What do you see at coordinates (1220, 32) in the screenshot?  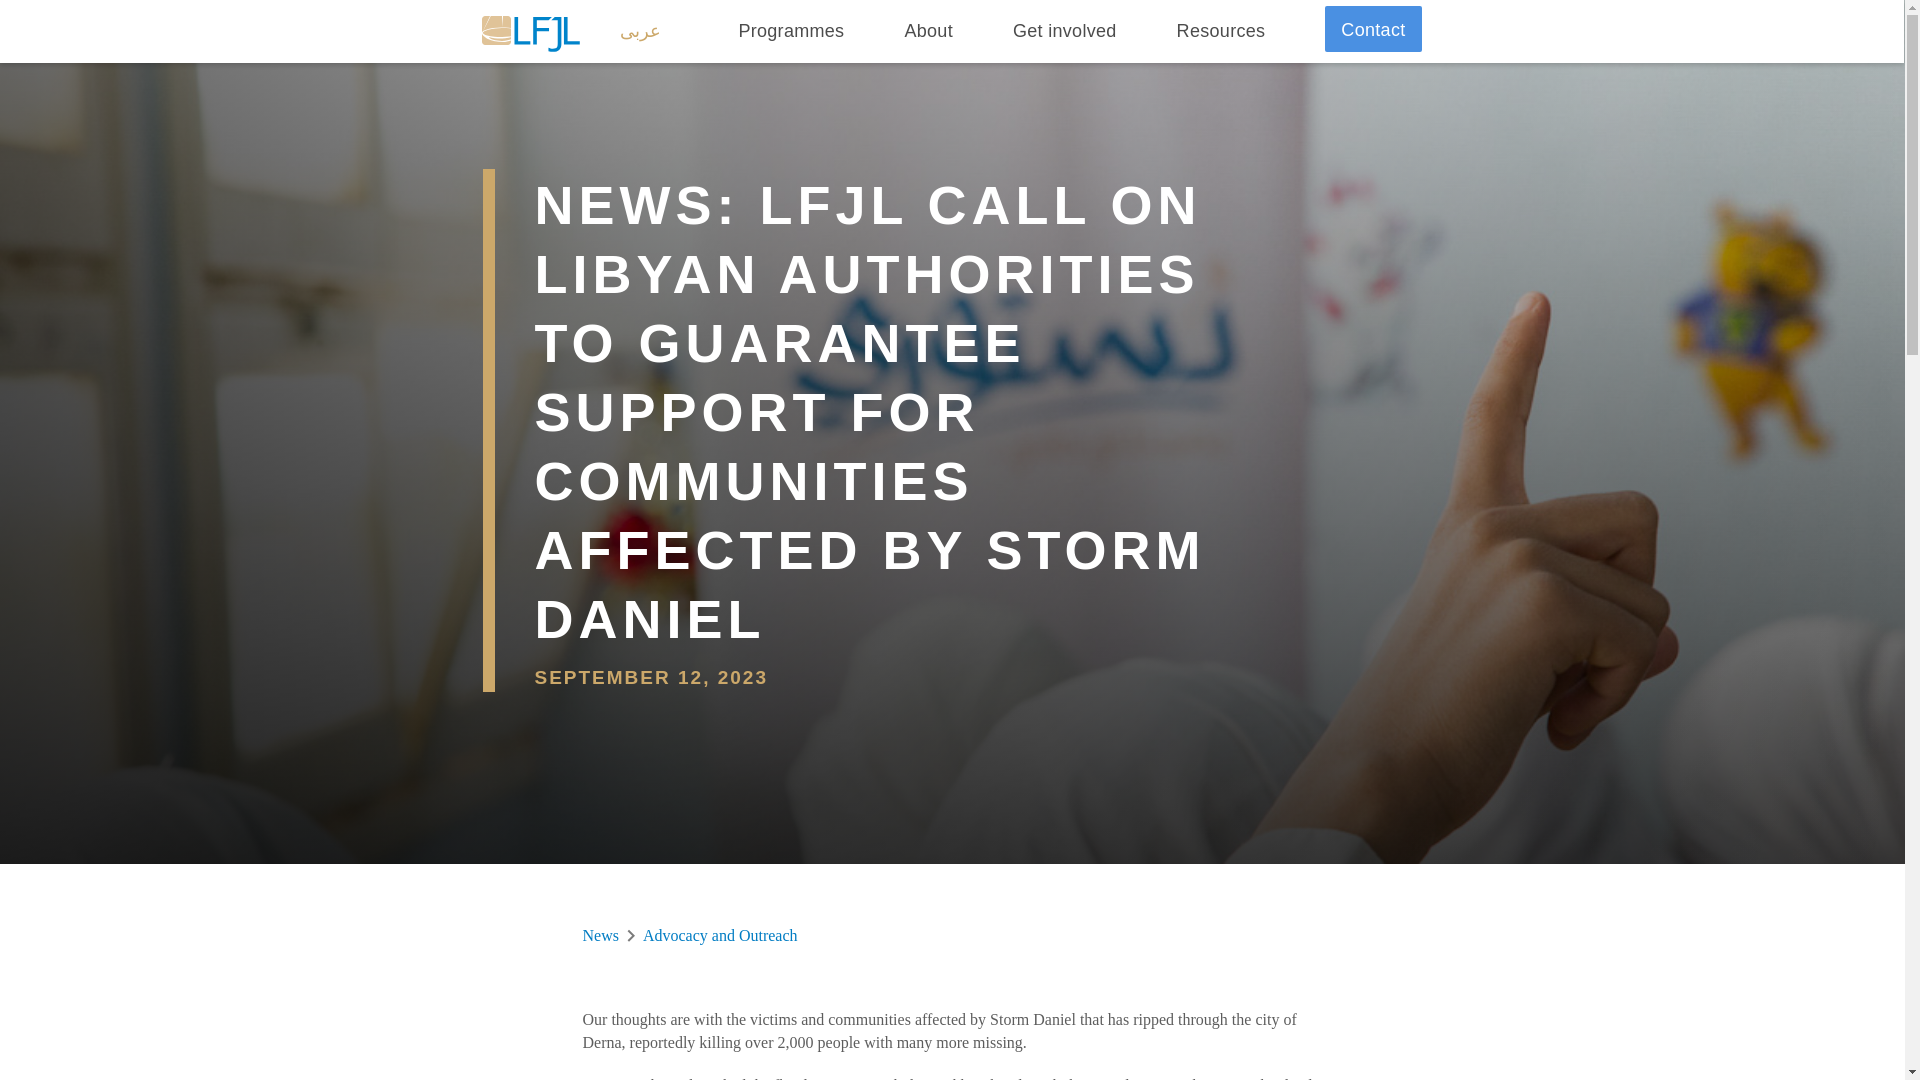 I see `Resources` at bounding box center [1220, 32].